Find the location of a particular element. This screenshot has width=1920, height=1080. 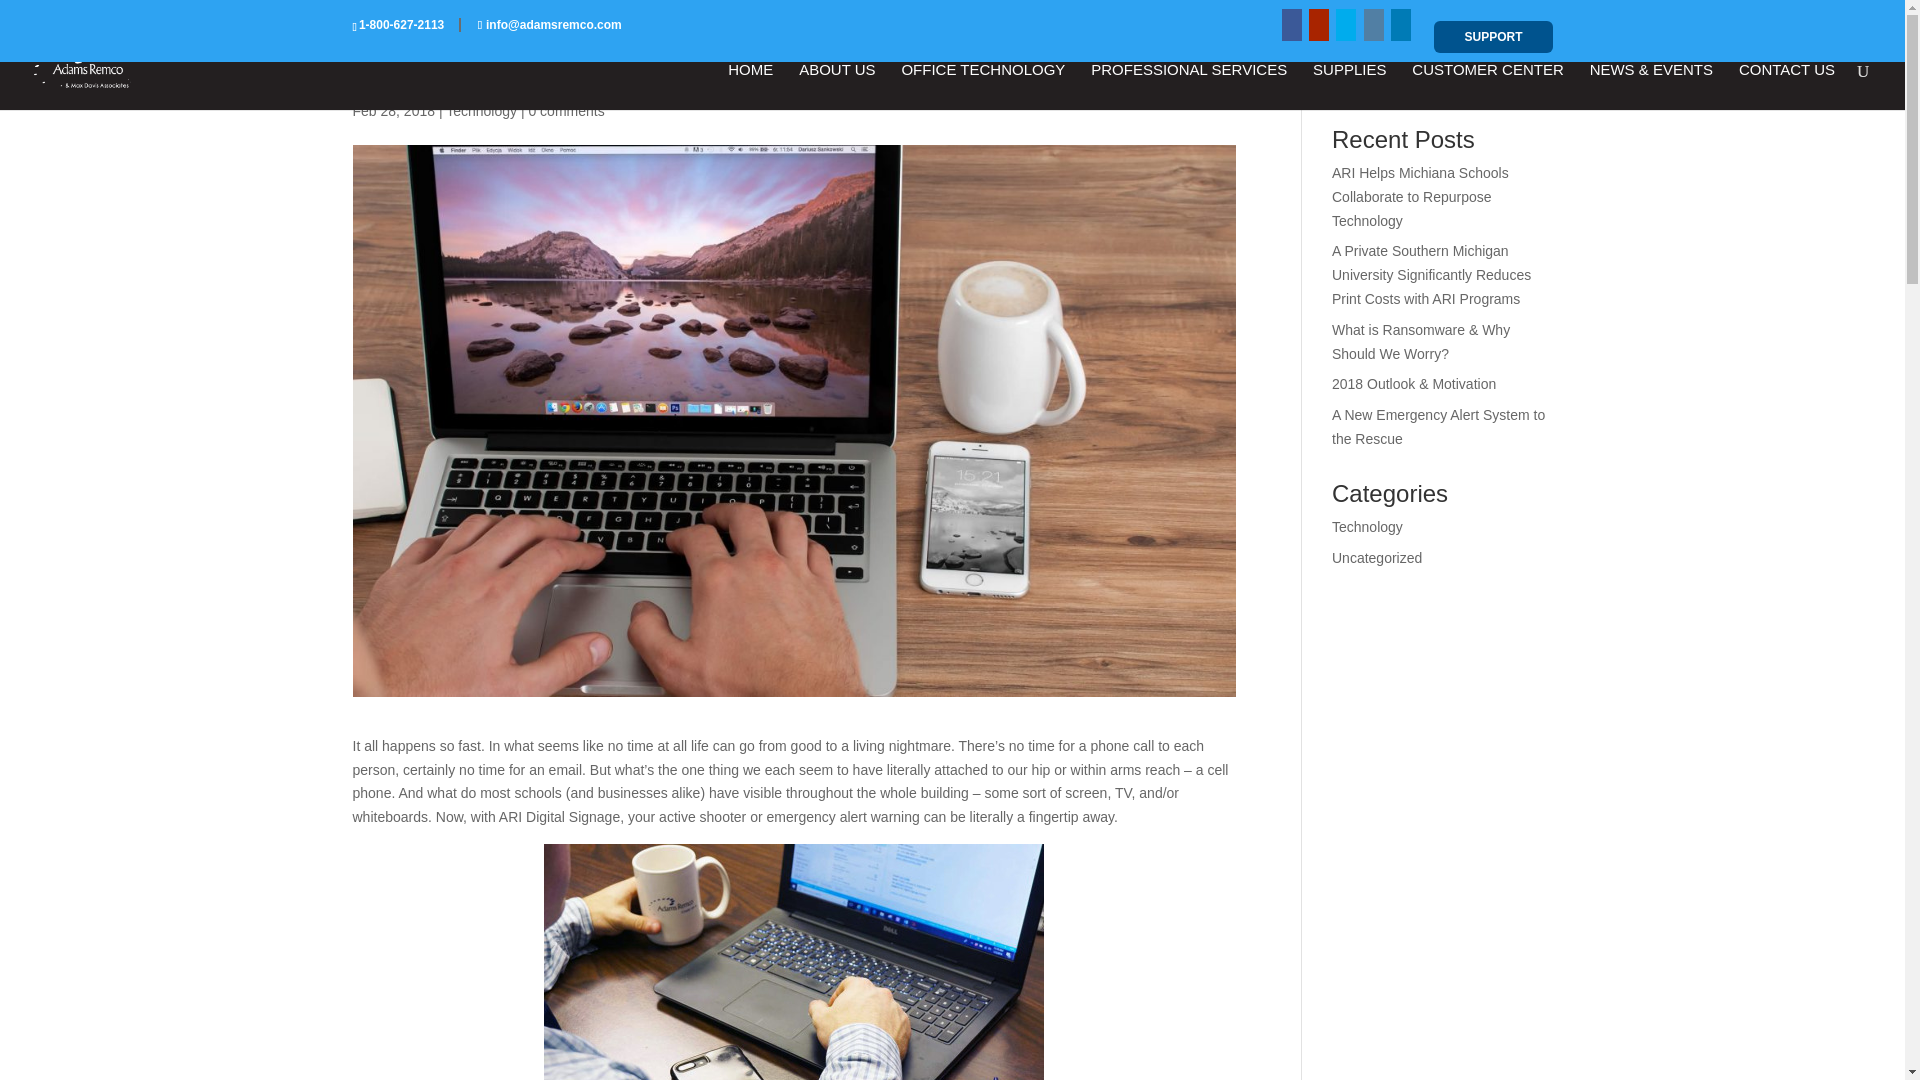

Technology is located at coordinates (480, 110).